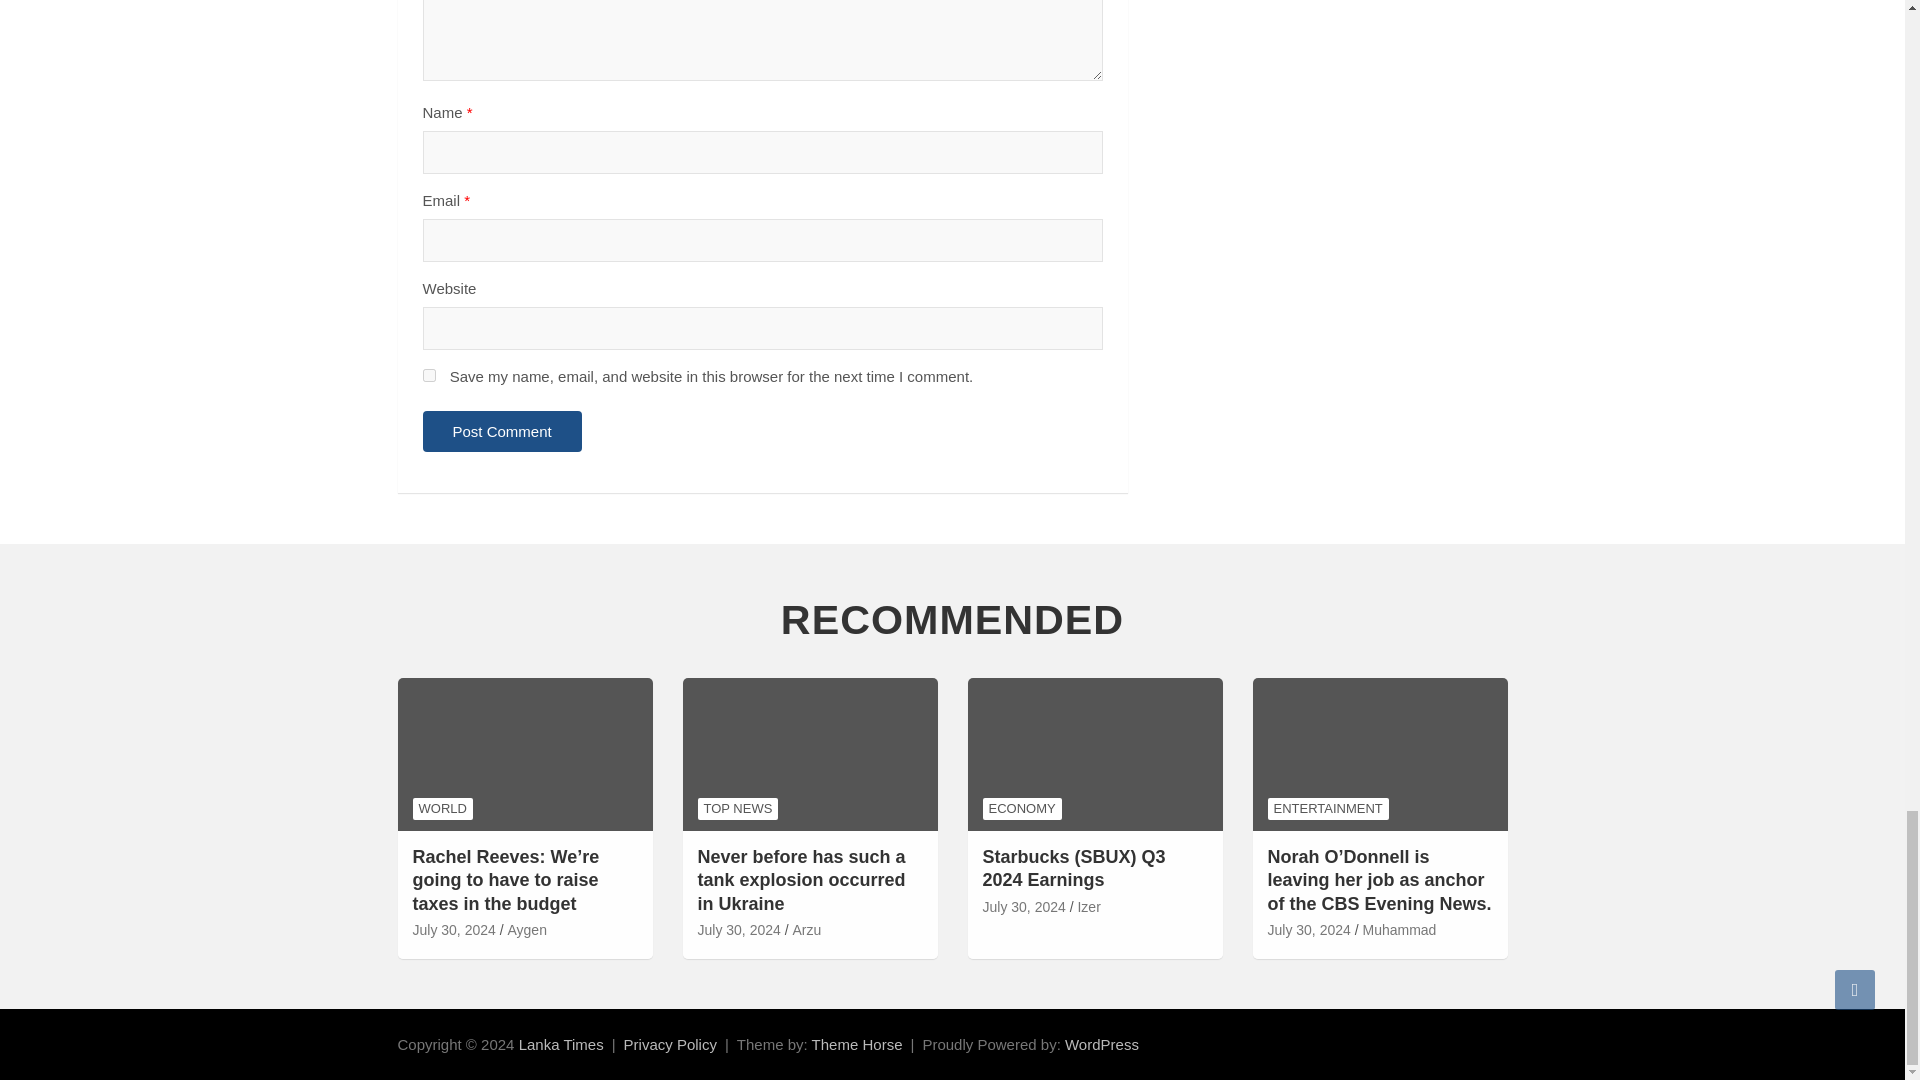 The height and width of the screenshot is (1080, 1920). What do you see at coordinates (740, 930) in the screenshot?
I see `Never before has such a tank explosion occurred in Ukraine` at bounding box center [740, 930].